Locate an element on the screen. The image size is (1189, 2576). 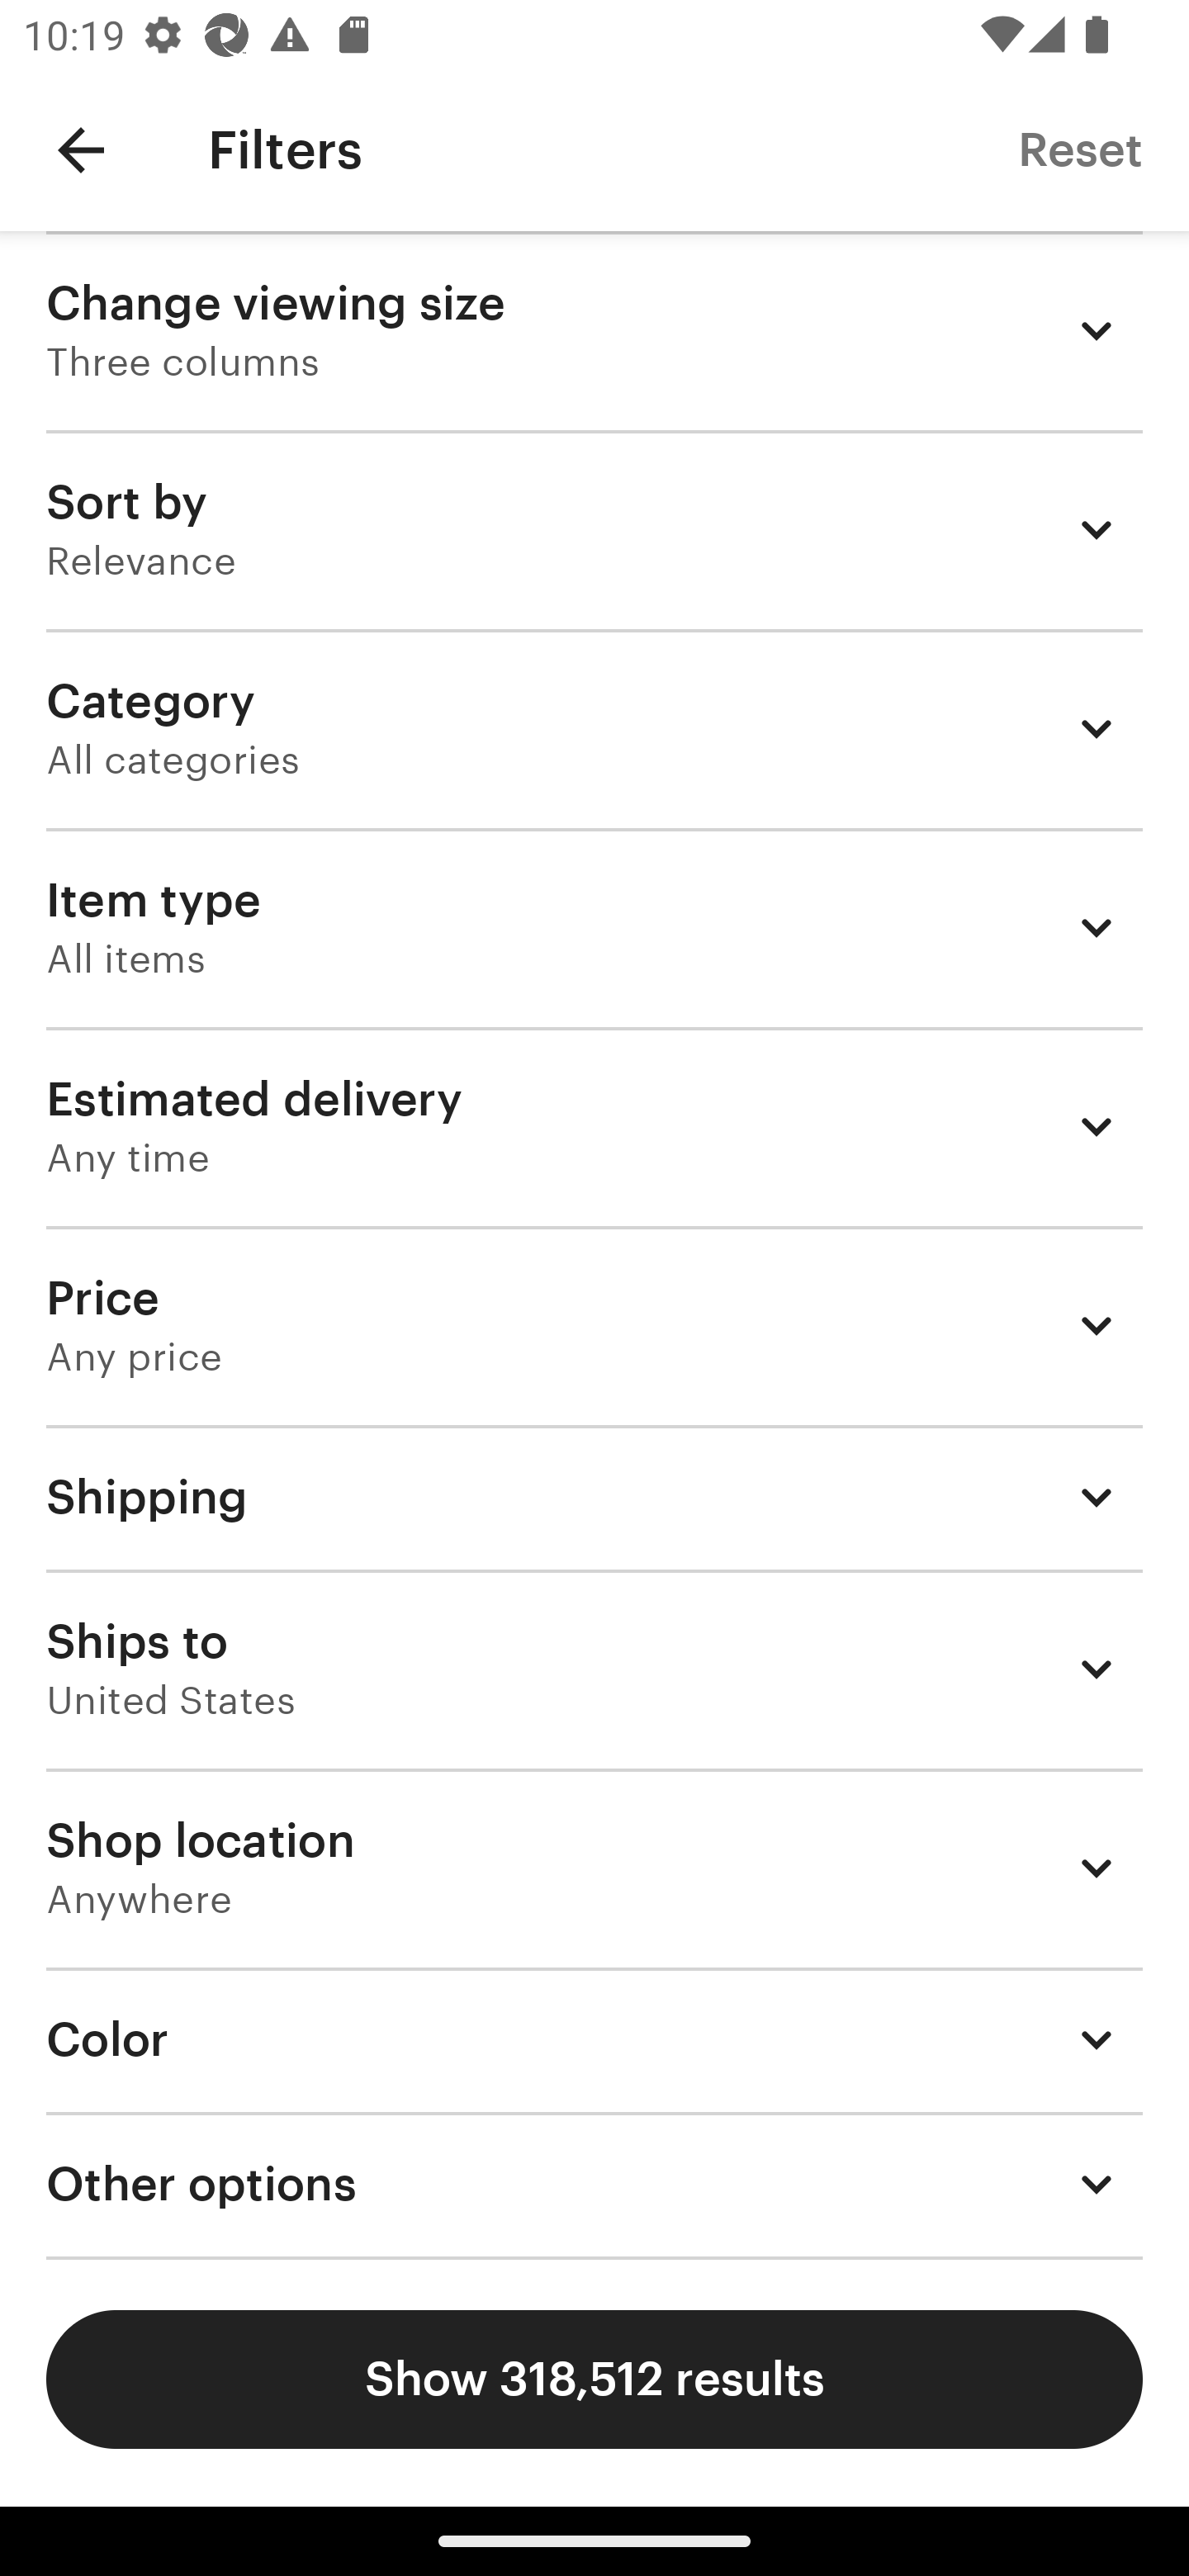
Estimated delivery Any time is located at coordinates (594, 1126).